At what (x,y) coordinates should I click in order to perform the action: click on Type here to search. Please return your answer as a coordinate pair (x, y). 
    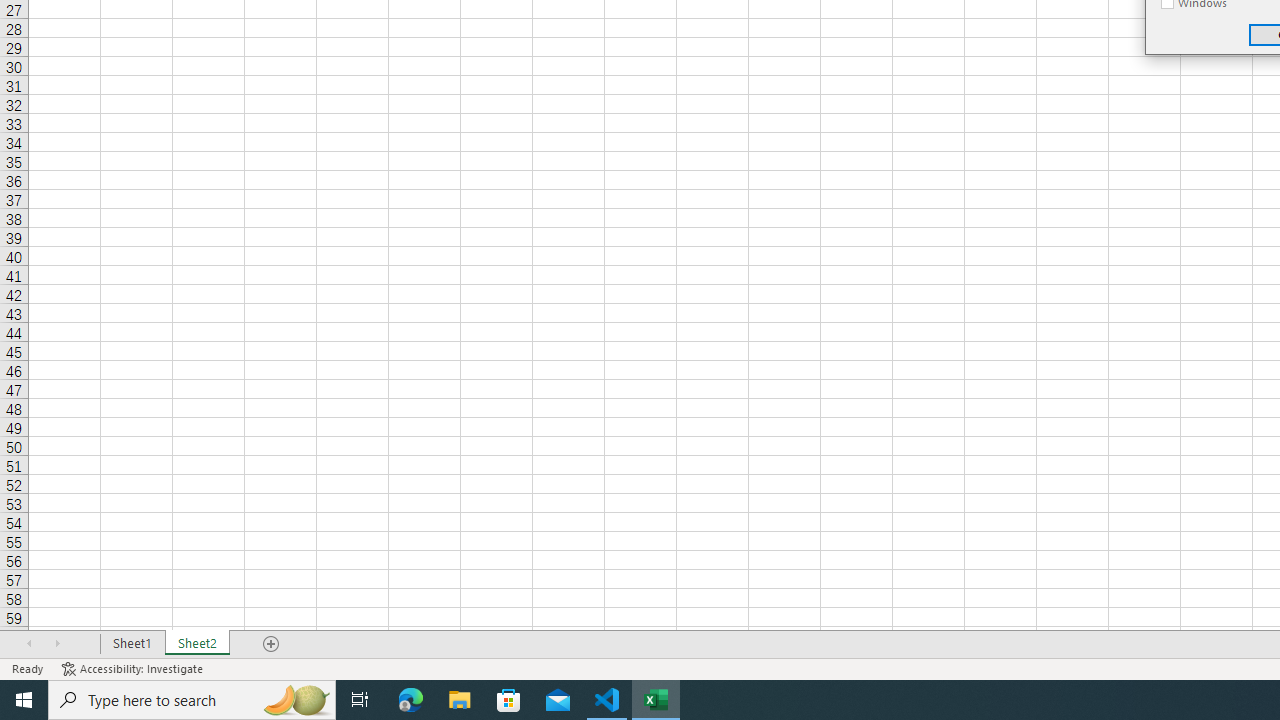
    Looking at the image, I should click on (192, 700).